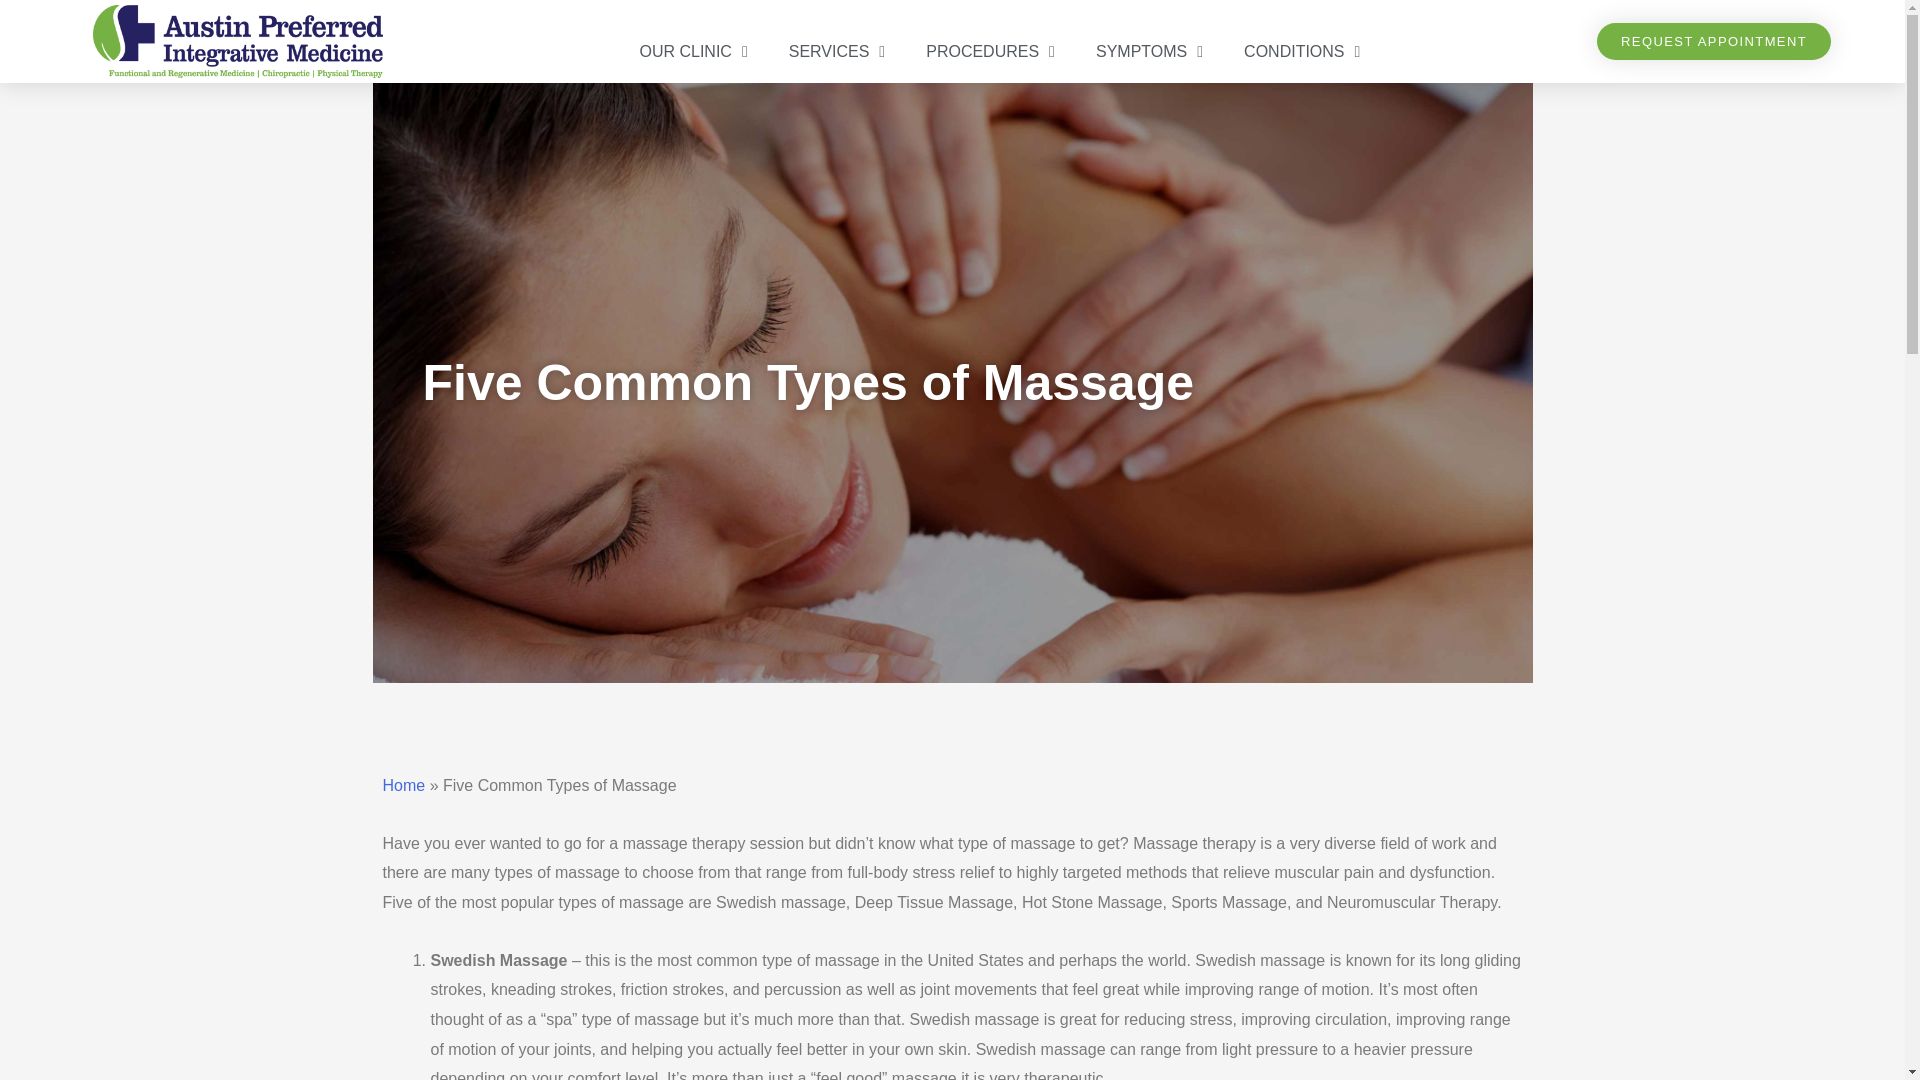 The height and width of the screenshot is (1080, 1920). Describe the element at coordinates (836, 52) in the screenshot. I see `SERVICES` at that location.